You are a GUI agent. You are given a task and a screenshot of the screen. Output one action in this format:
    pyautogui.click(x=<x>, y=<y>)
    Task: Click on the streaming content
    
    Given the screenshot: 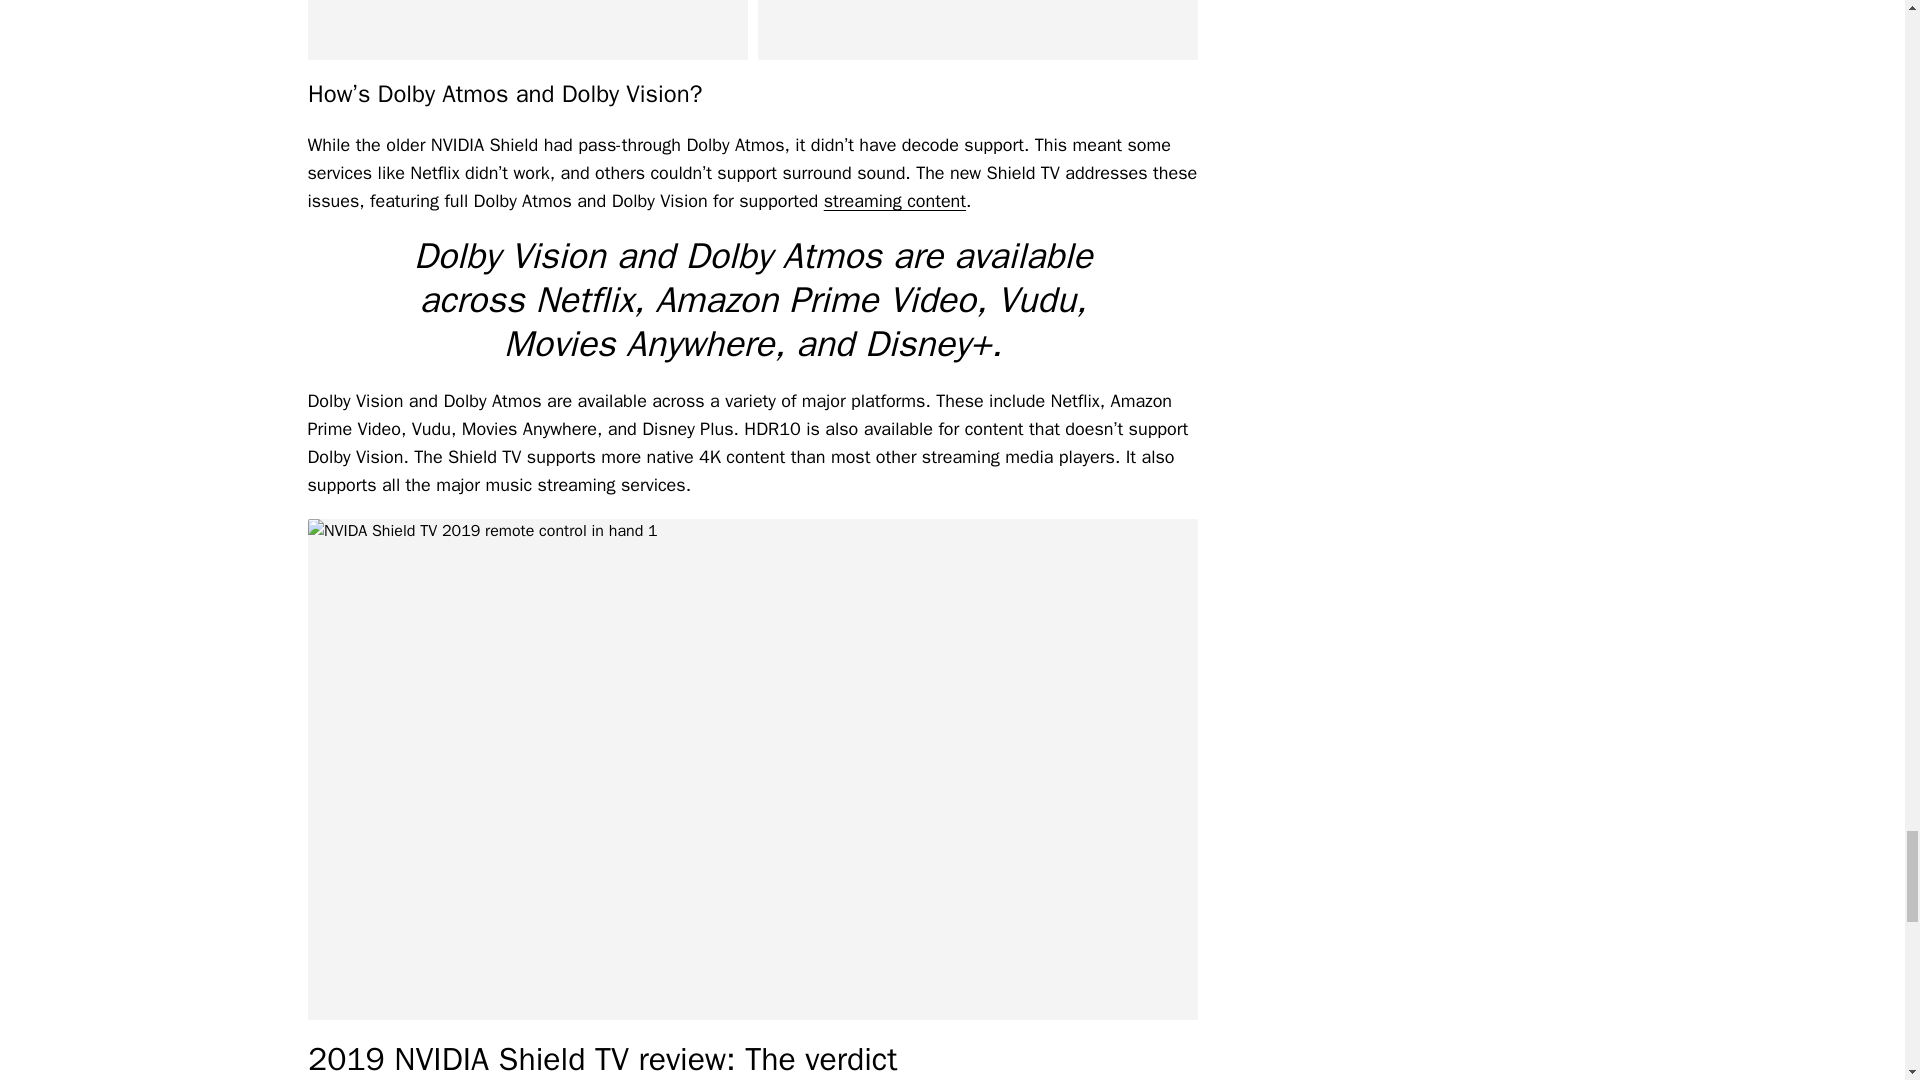 What is the action you would take?
    pyautogui.click(x=894, y=200)
    